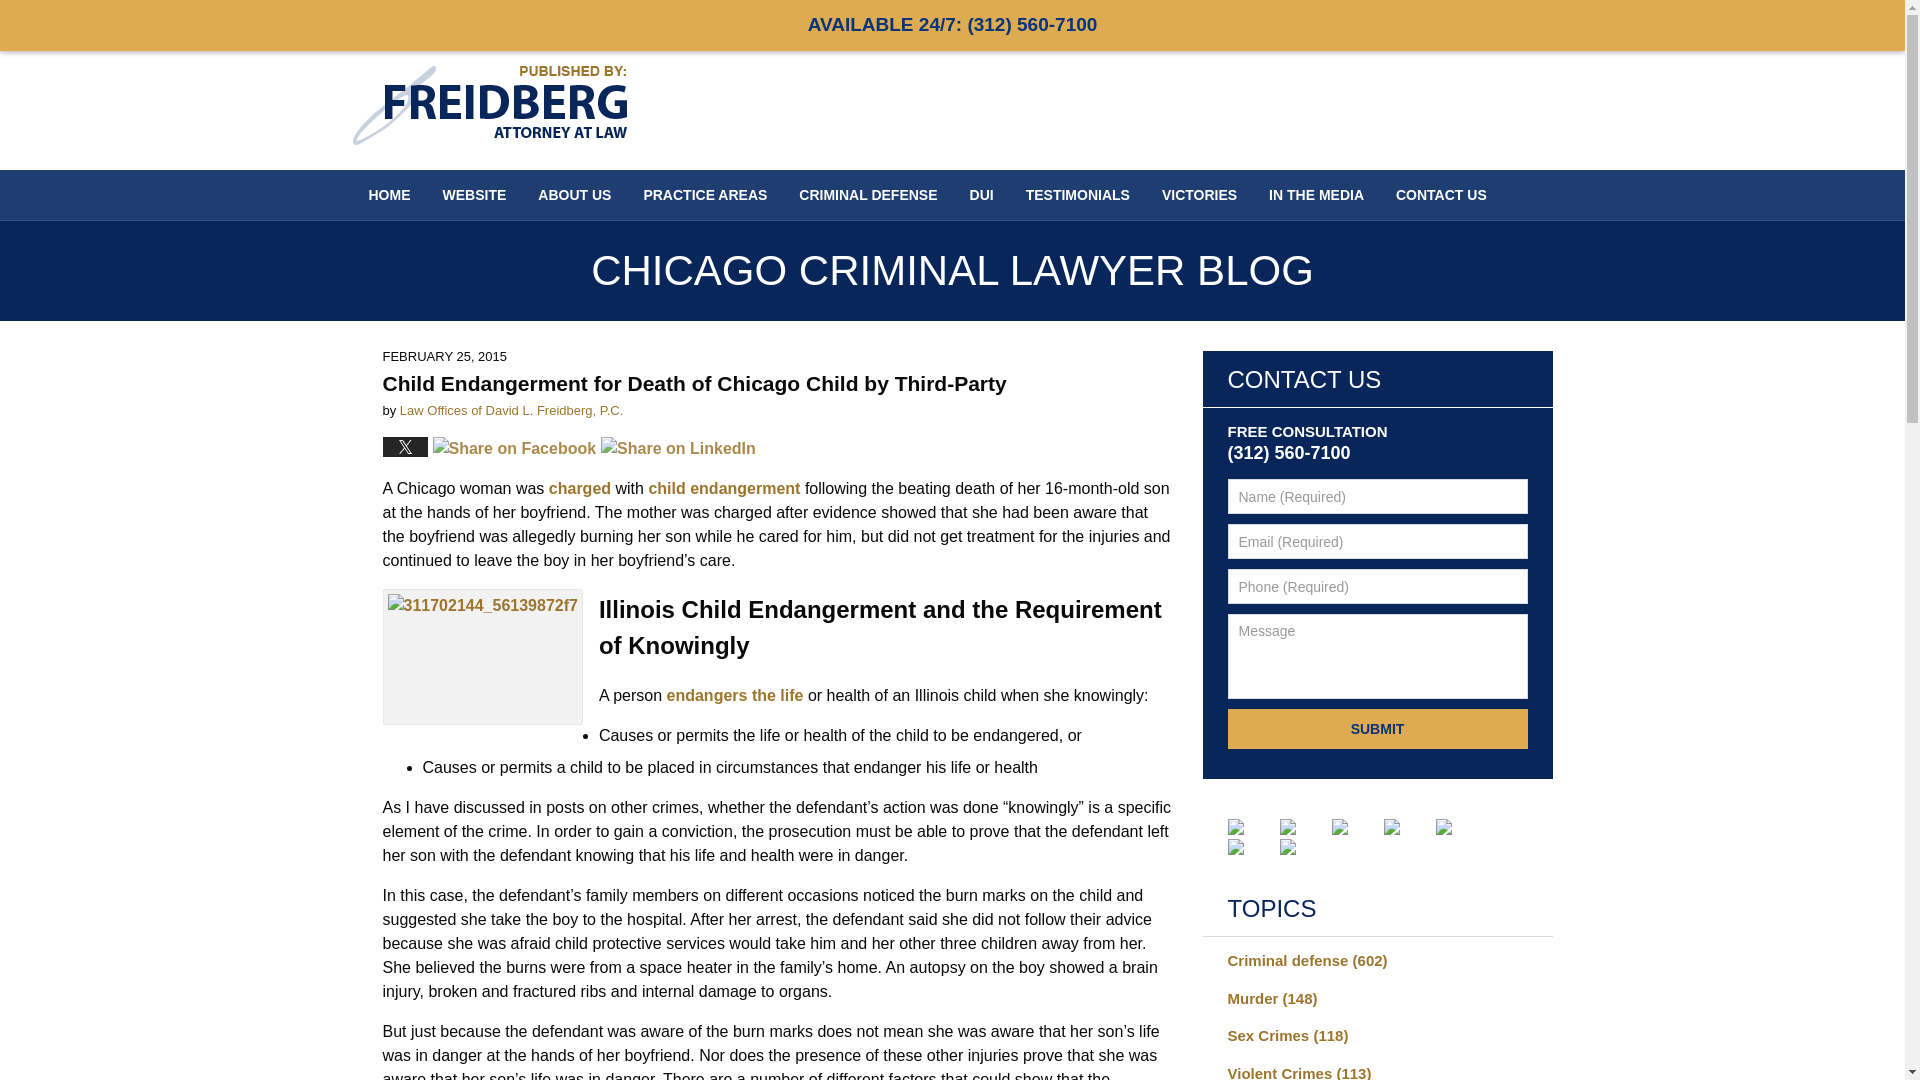 The width and height of the screenshot is (1920, 1080). What do you see at coordinates (735, 695) in the screenshot?
I see `endangers the life` at bounding box center [735, 695].